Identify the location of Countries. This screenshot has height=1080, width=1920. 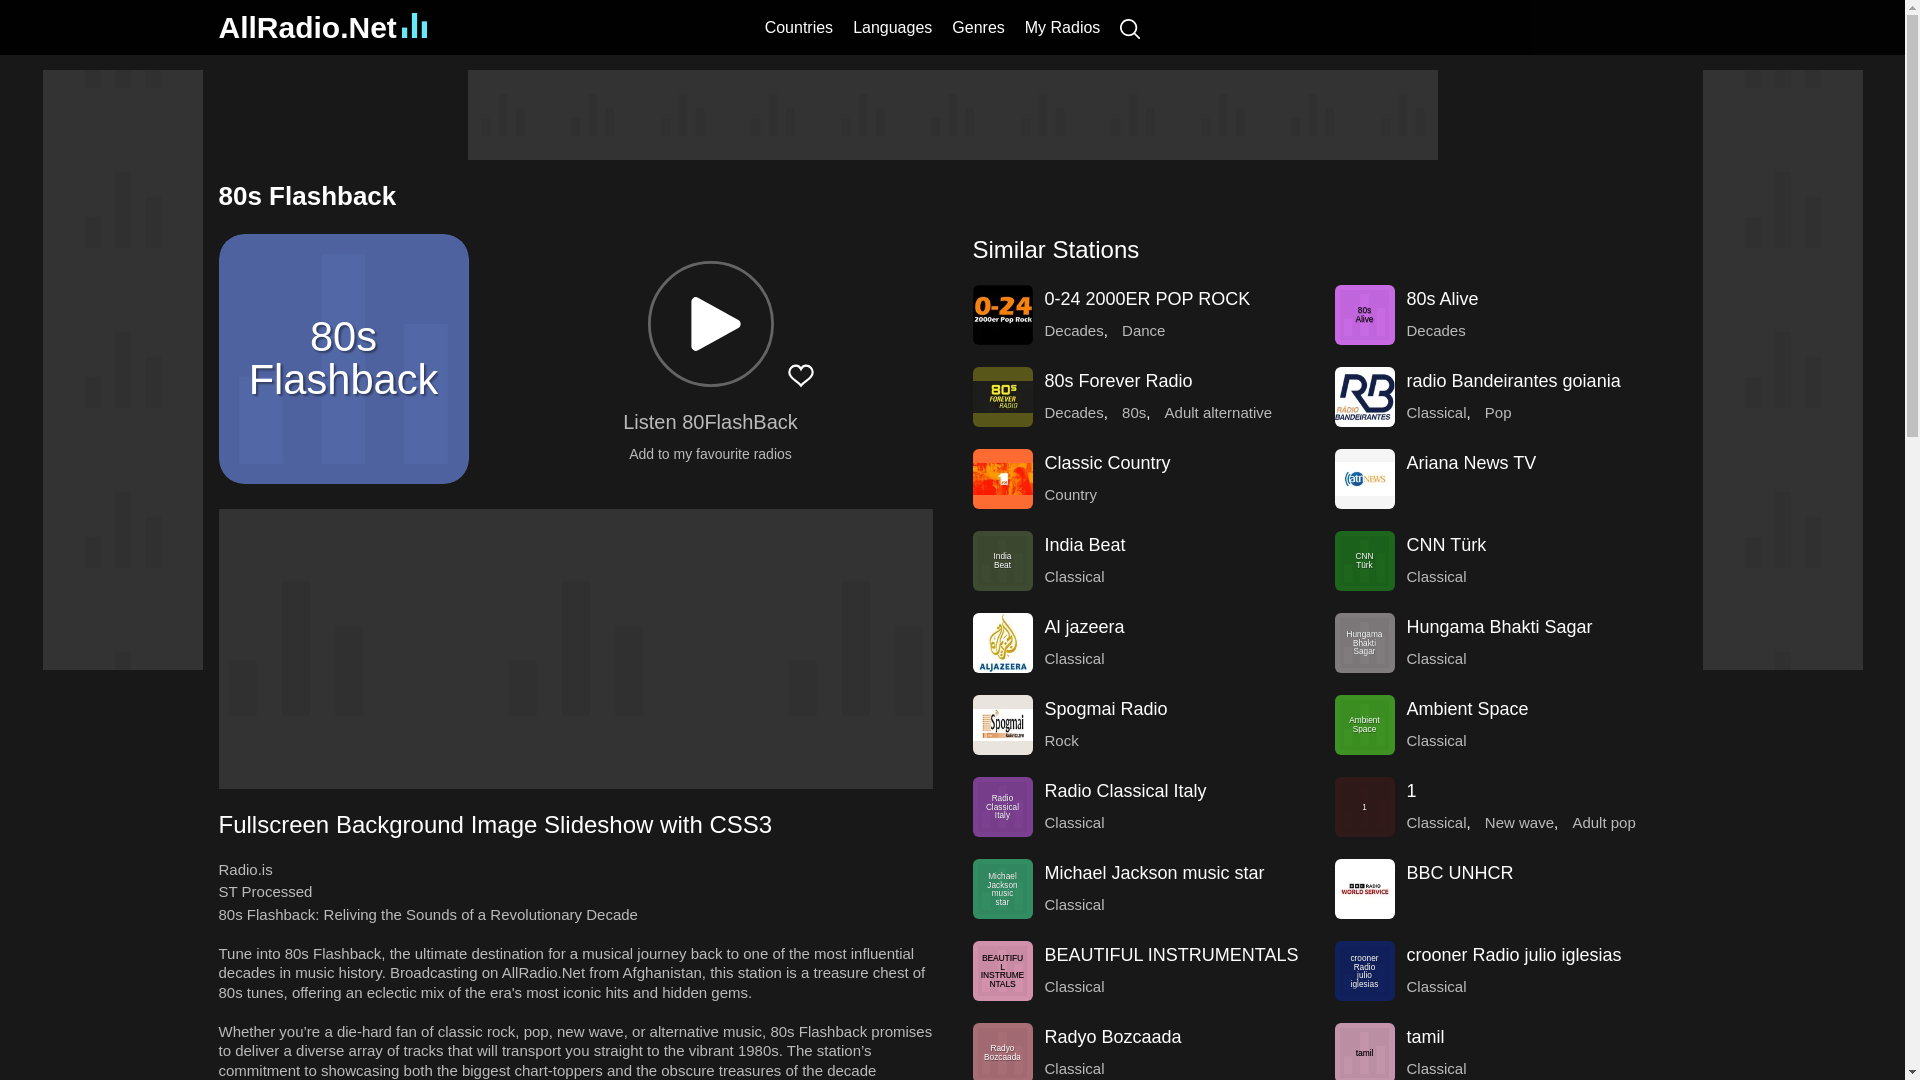
(798, 27).